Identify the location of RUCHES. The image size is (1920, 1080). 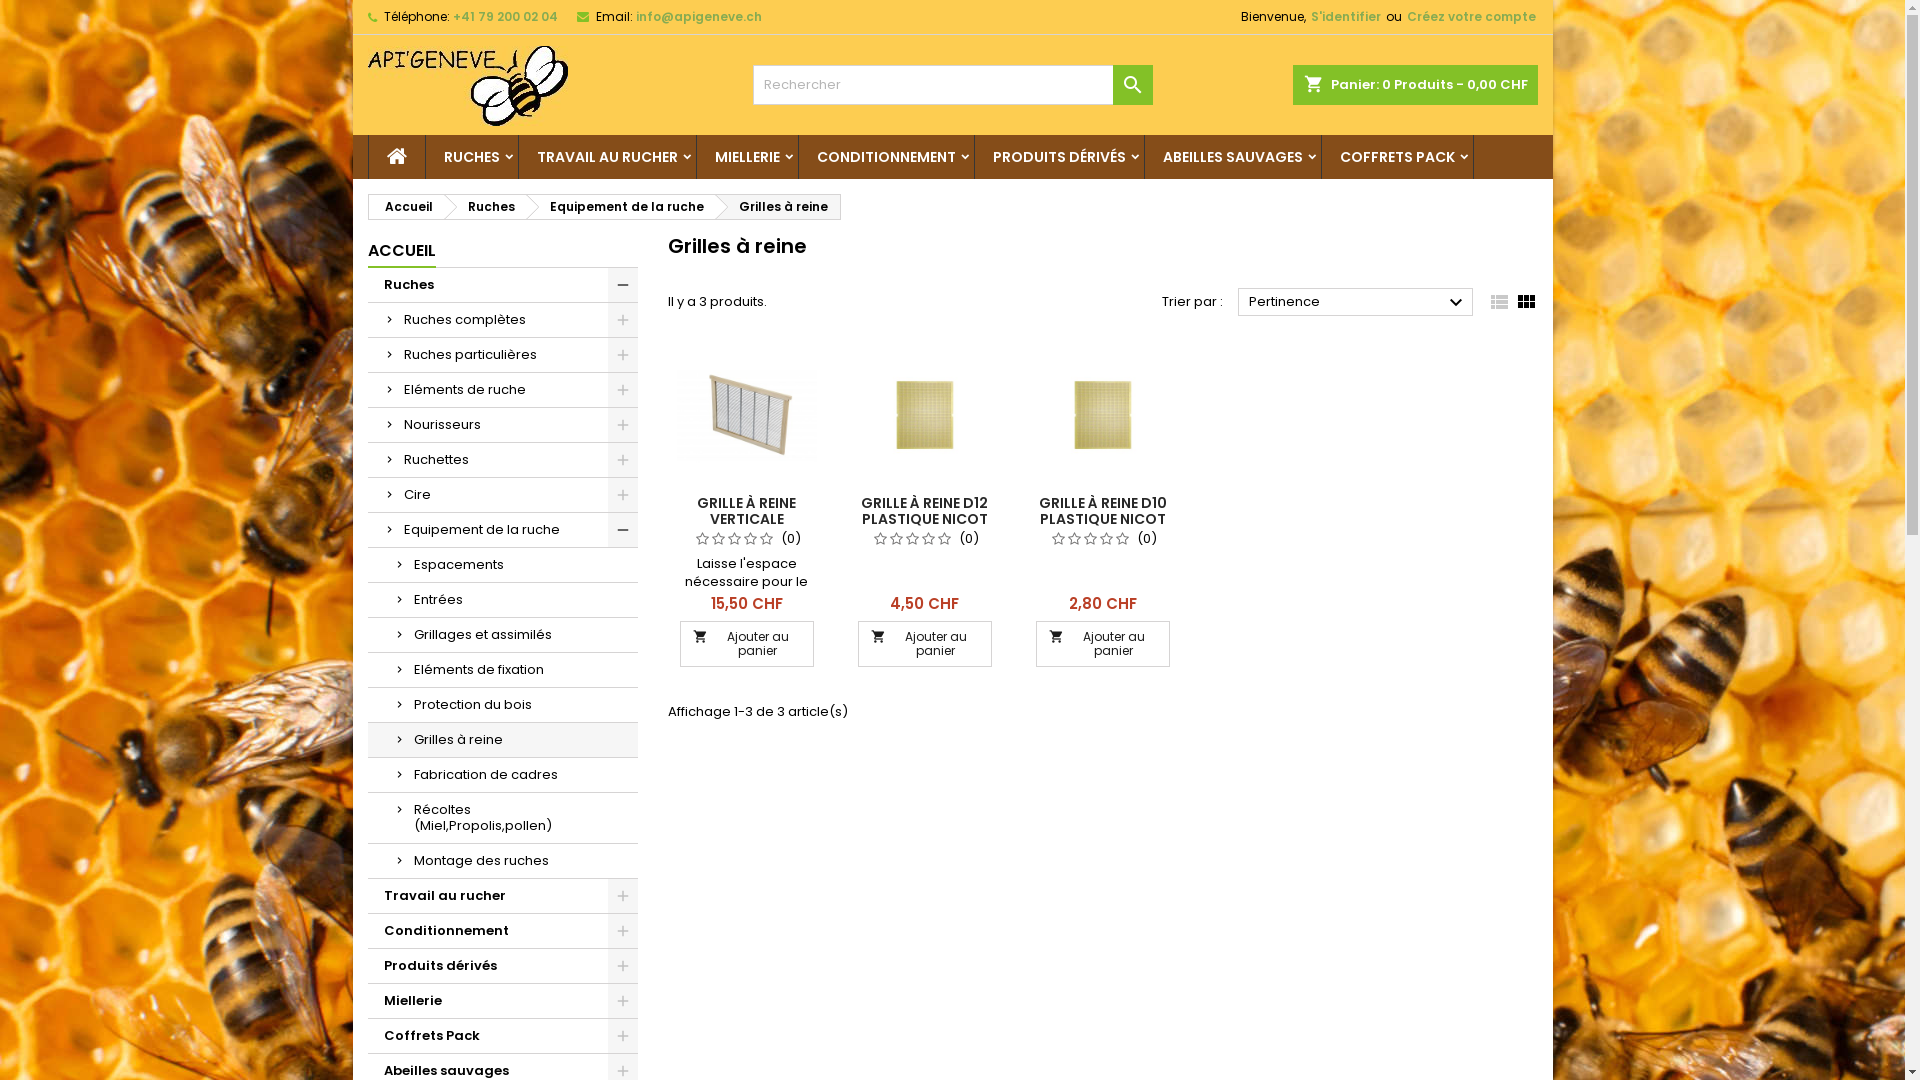
(472, 157).